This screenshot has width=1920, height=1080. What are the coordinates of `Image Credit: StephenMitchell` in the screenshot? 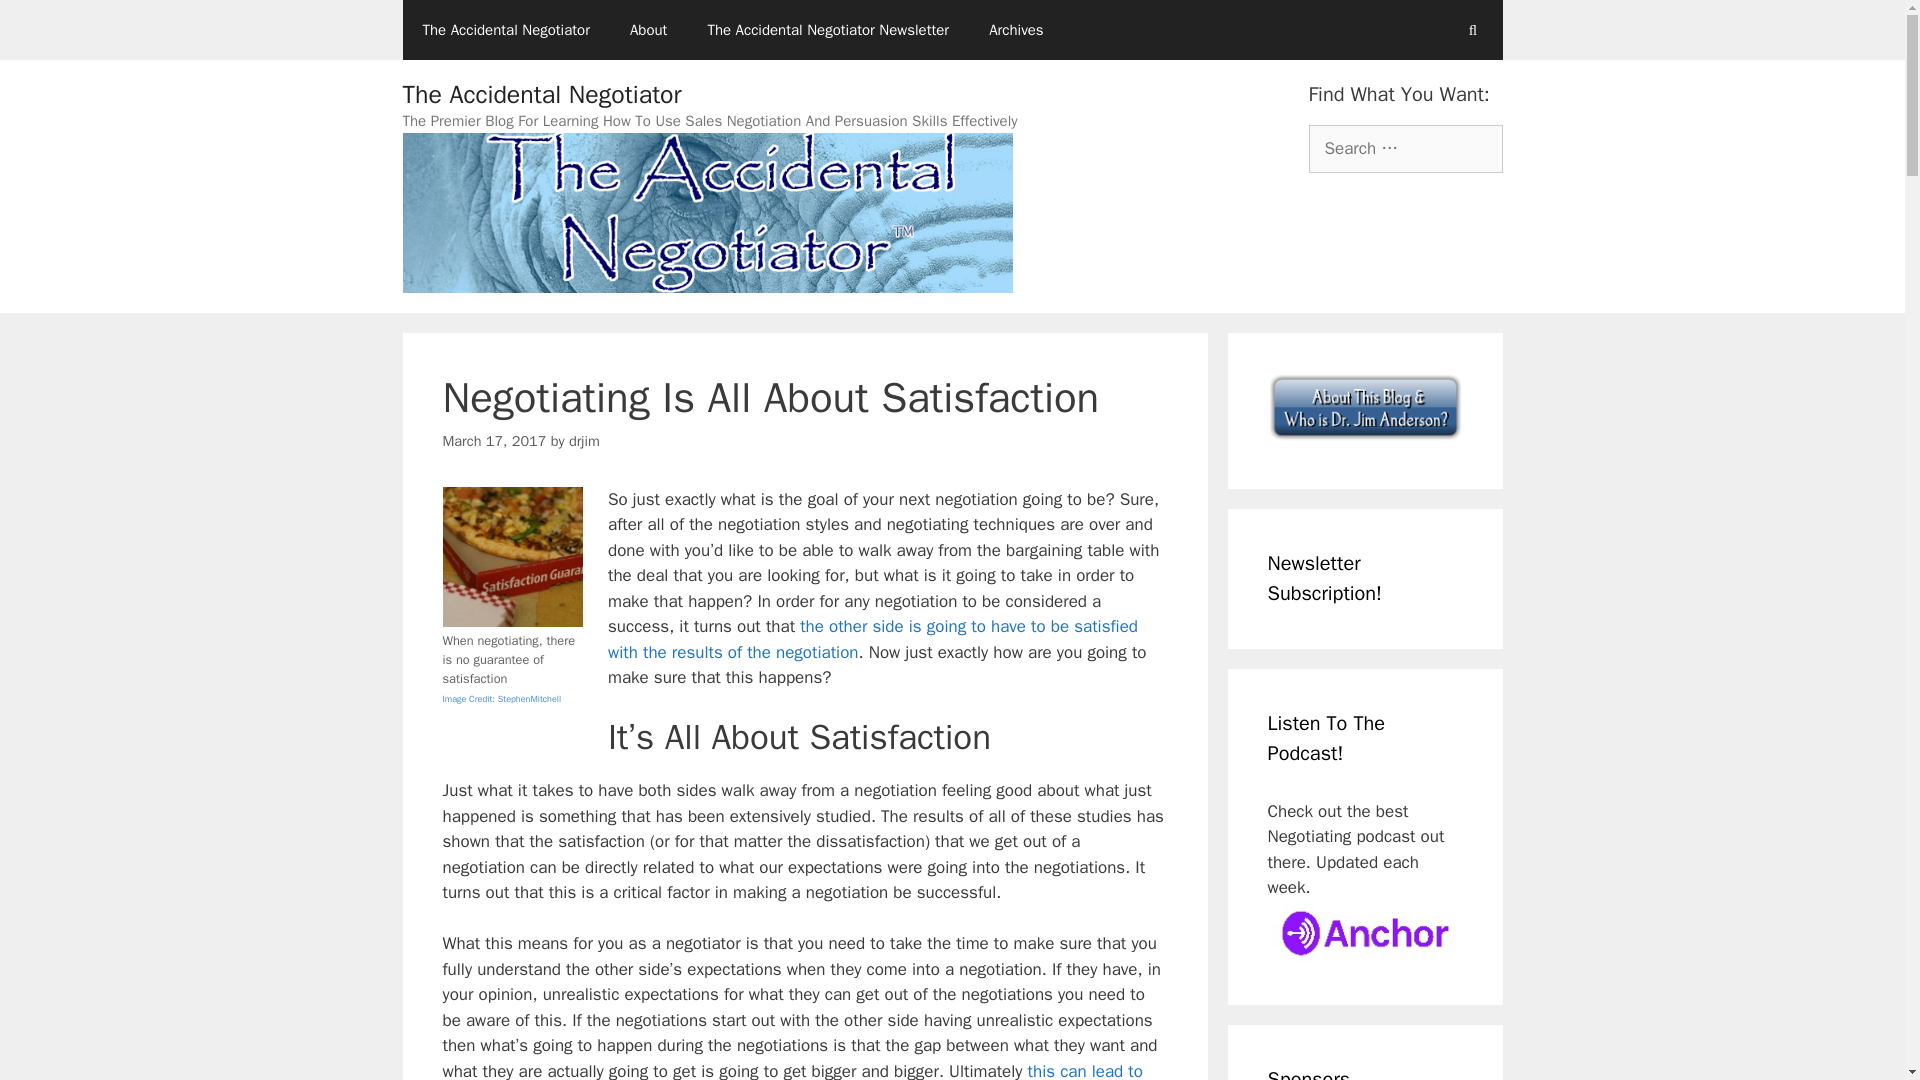 It's located at (500, 698).